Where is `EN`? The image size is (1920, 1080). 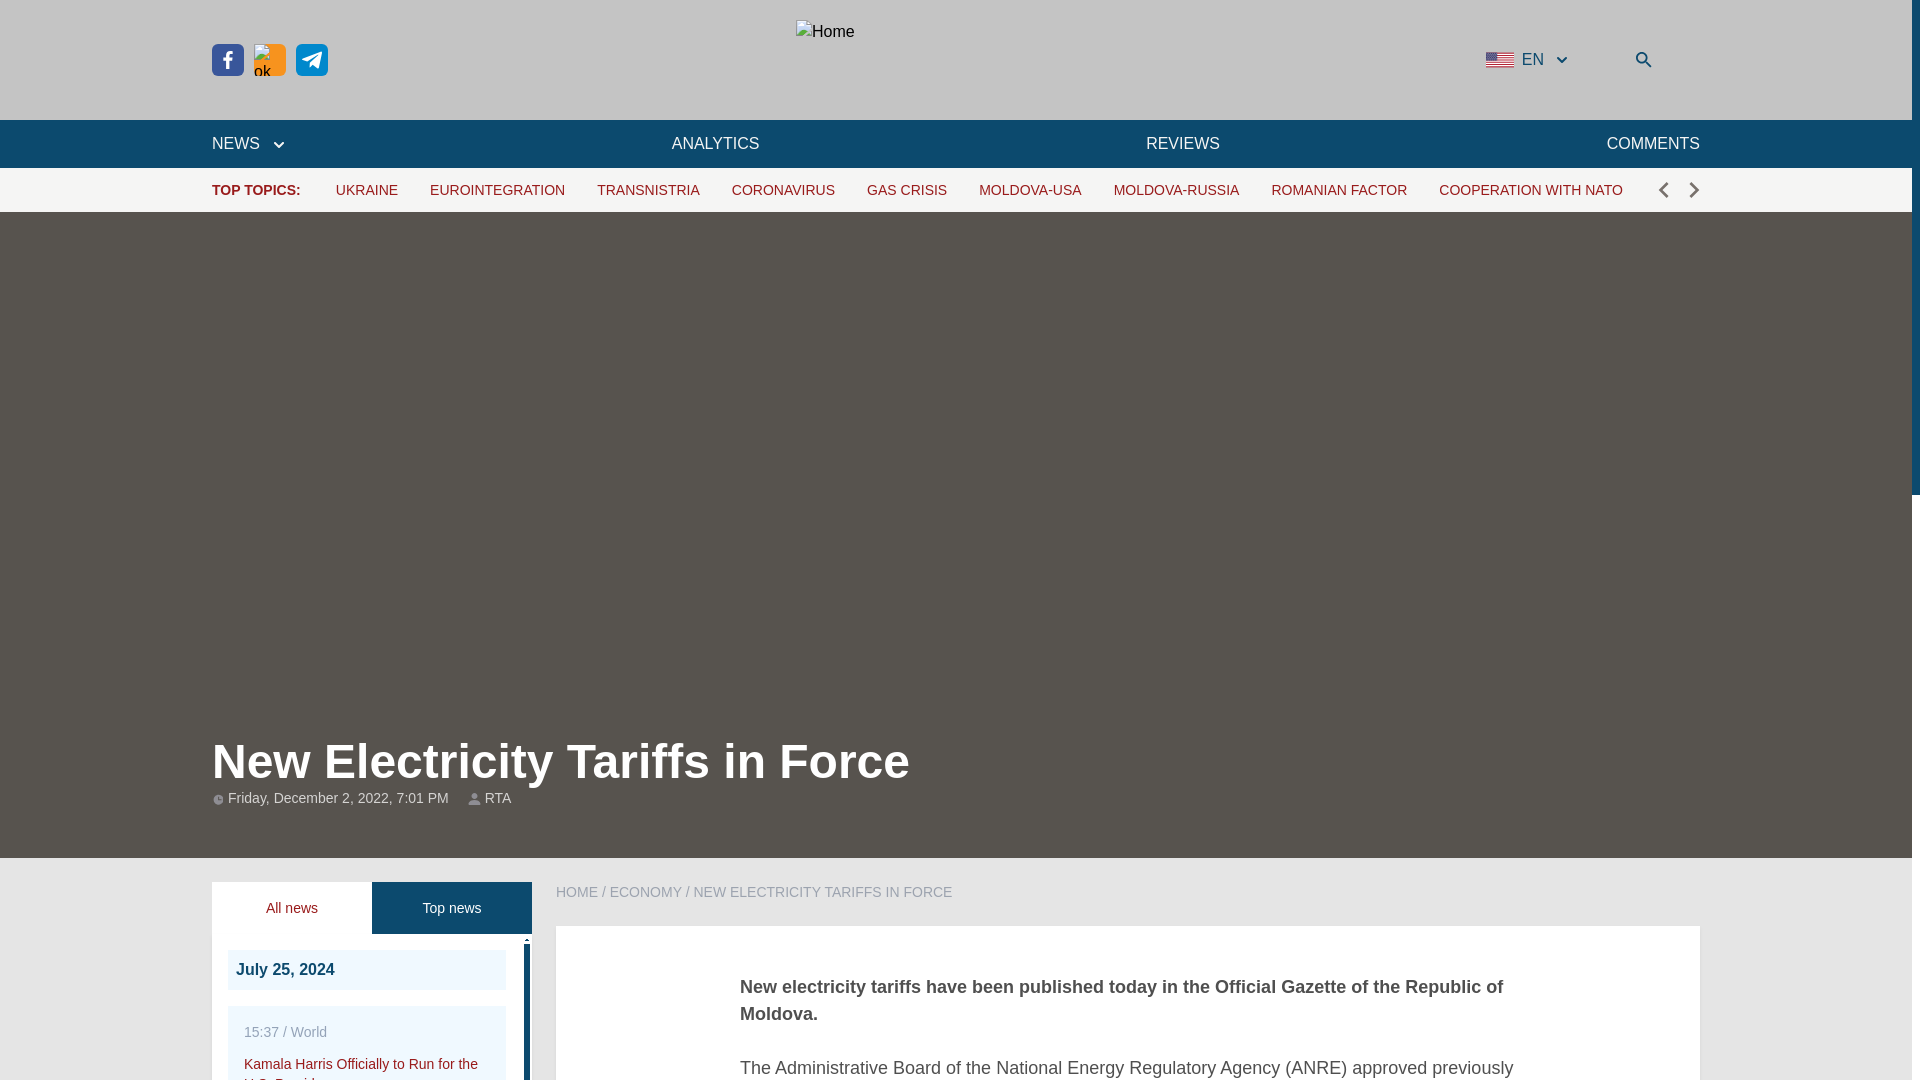 EN is located at coordinates (1529, 60).